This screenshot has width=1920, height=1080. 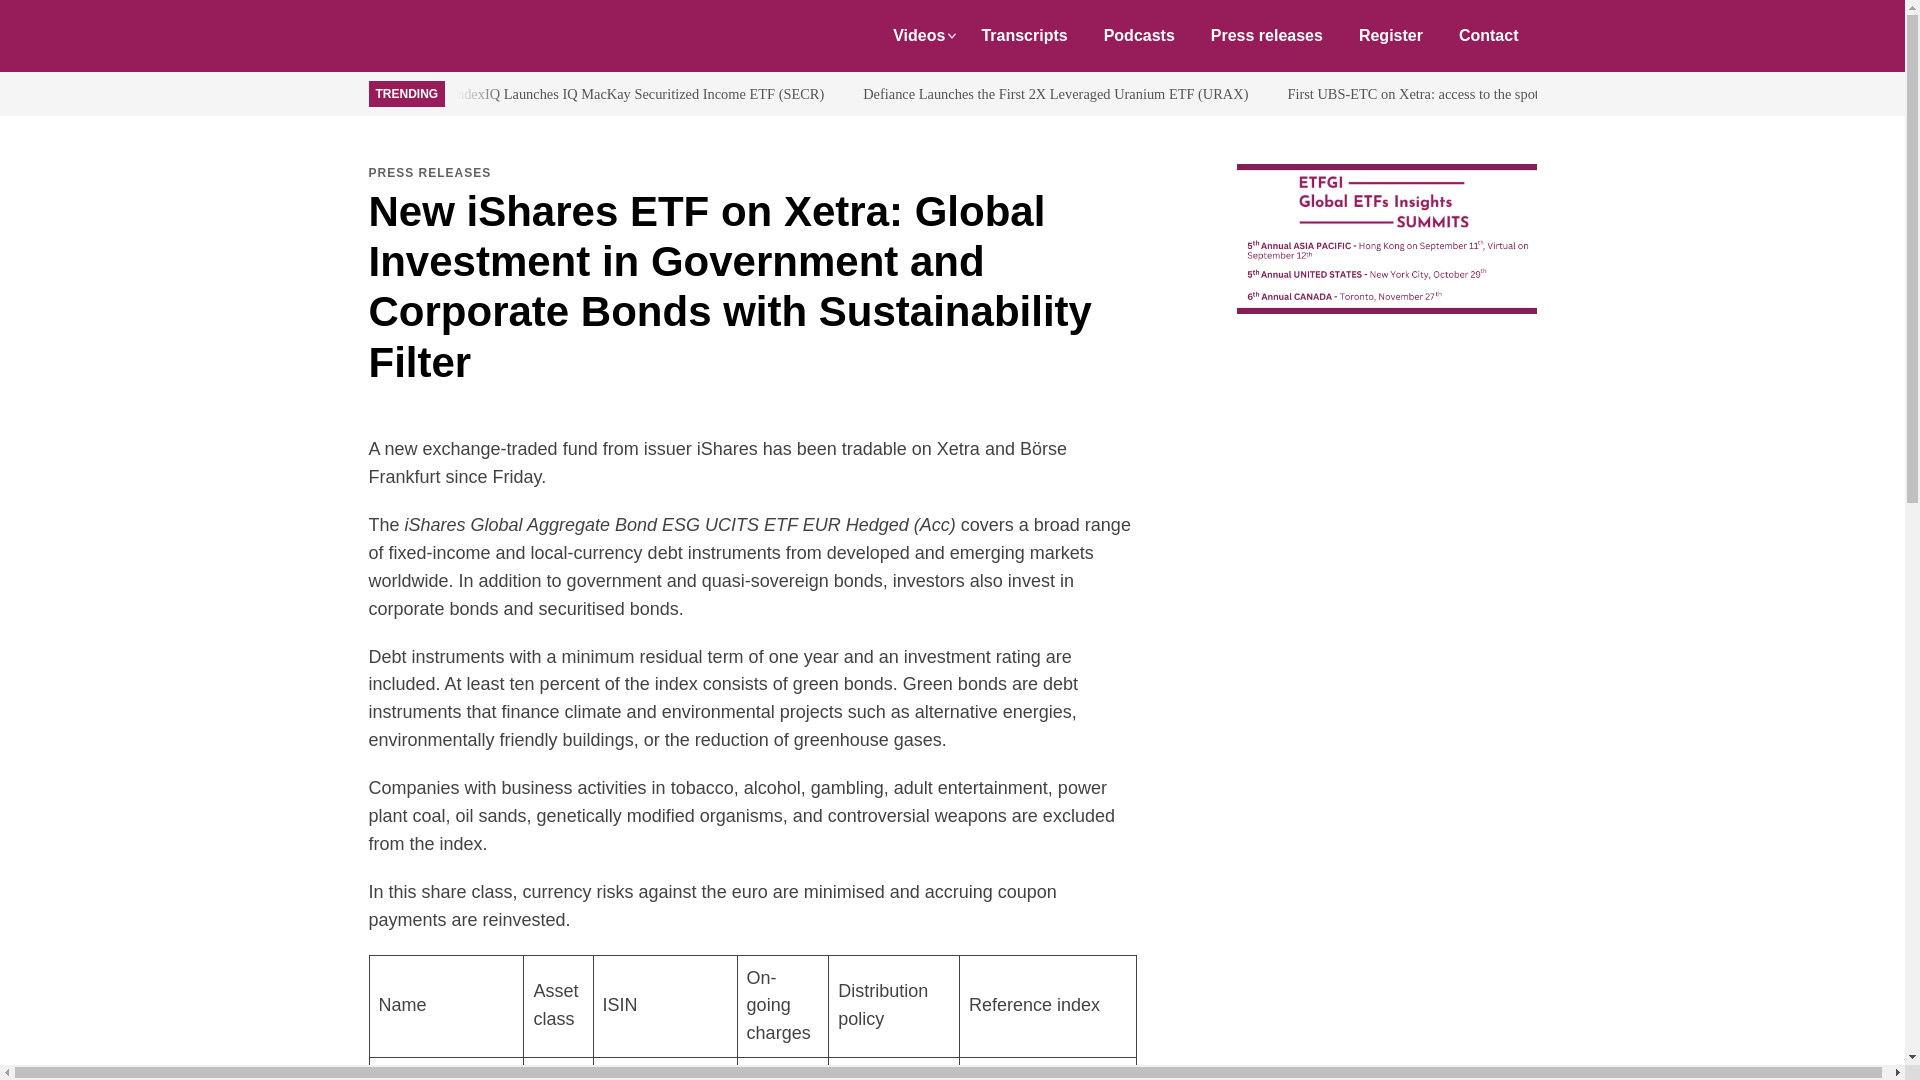 What do you see at coordinates (1024, 36) in the screenshot?
I see `Transcripts` at bounding box center [1024, 36].